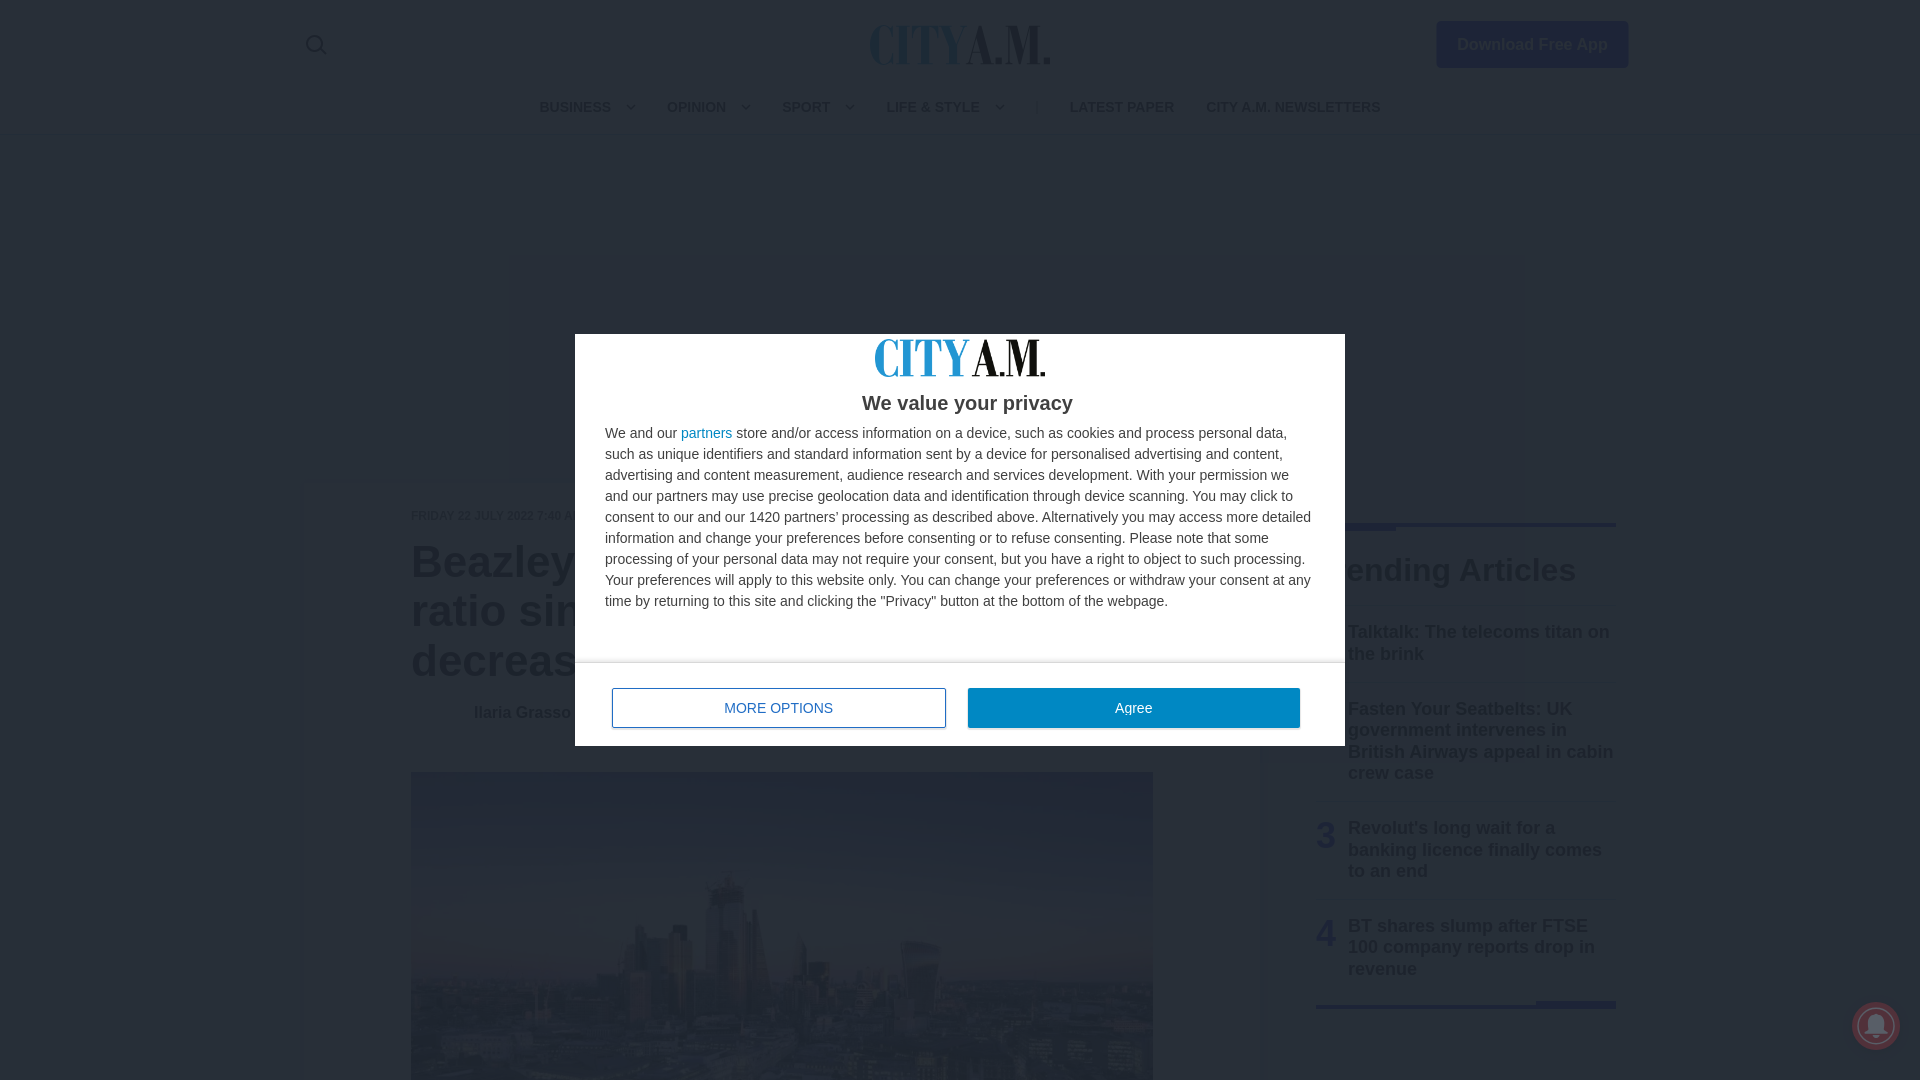 The height and width of the screenshot is (1080, 1920). I want to click on MORE OPTIONS, so click(574, 106).